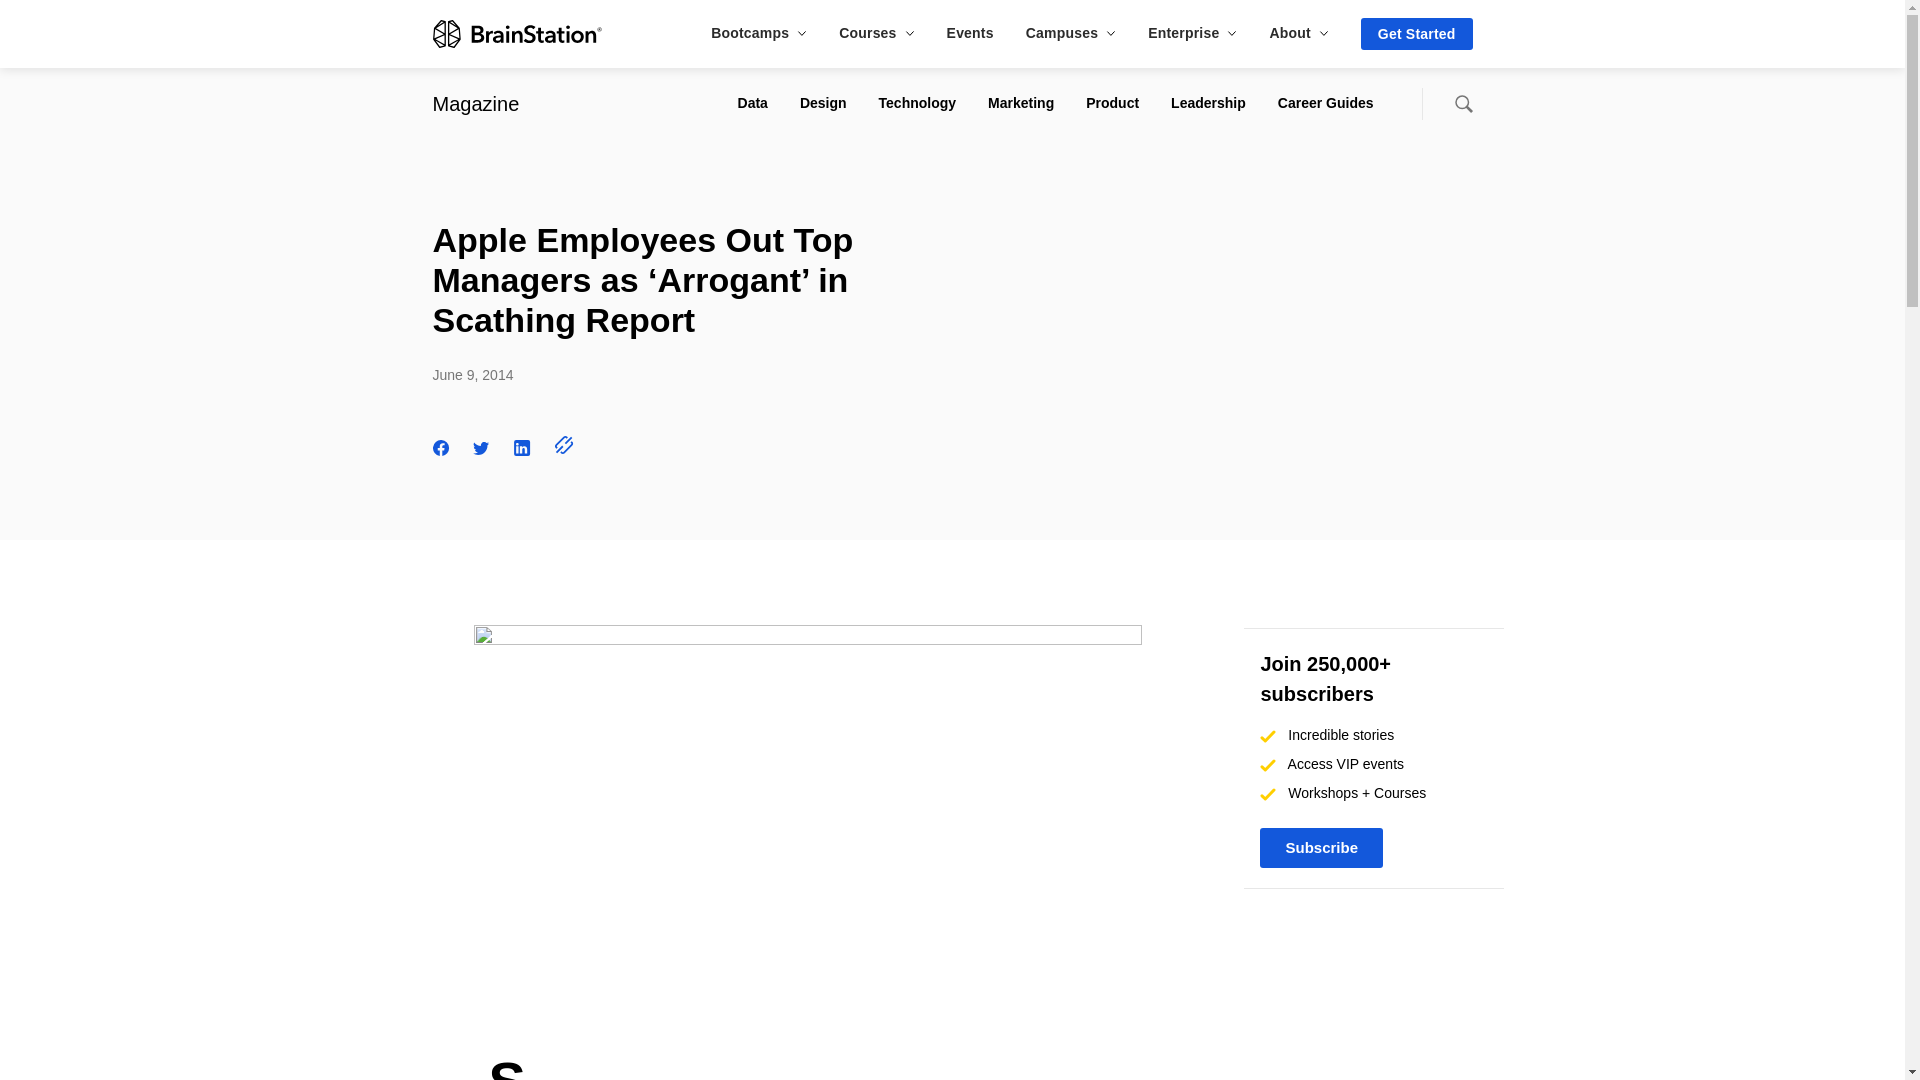 Image resolution: width=1920 pixels, height=1080 pixels. I want to click on Courses, so click(876, 32).